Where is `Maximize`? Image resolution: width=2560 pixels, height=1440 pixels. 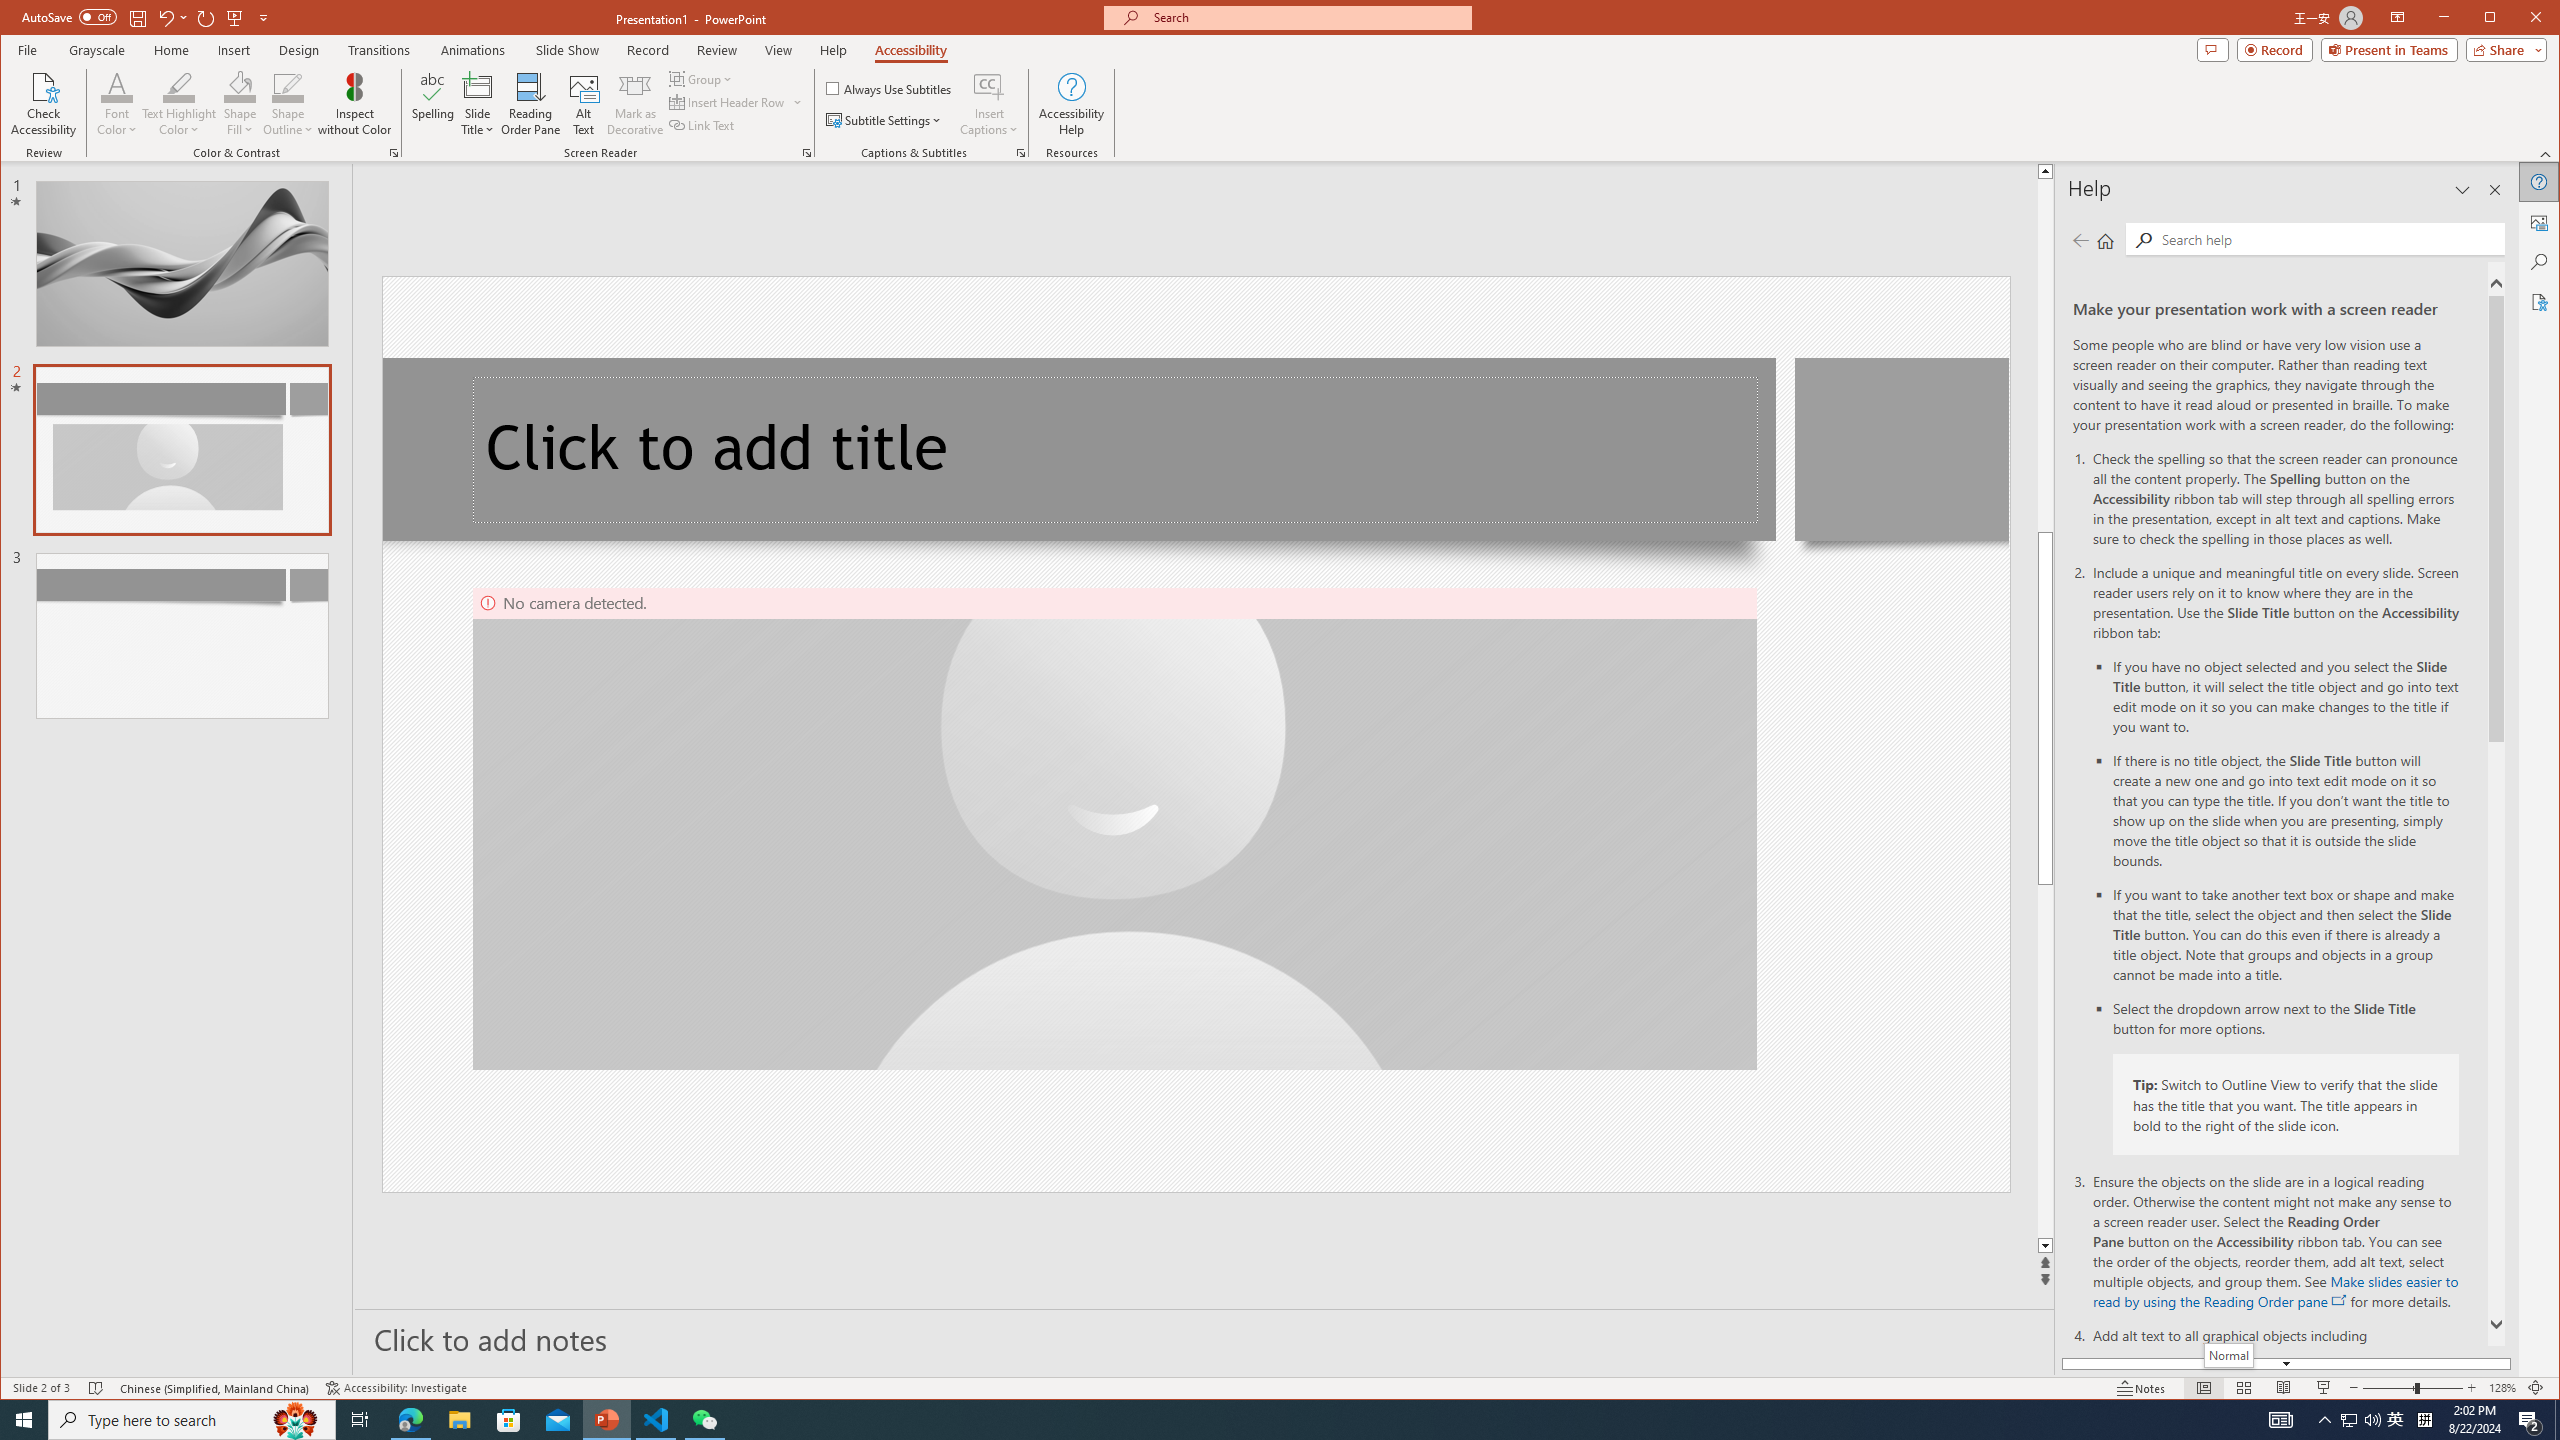 Maximize is located at coordinates (2518, 19).